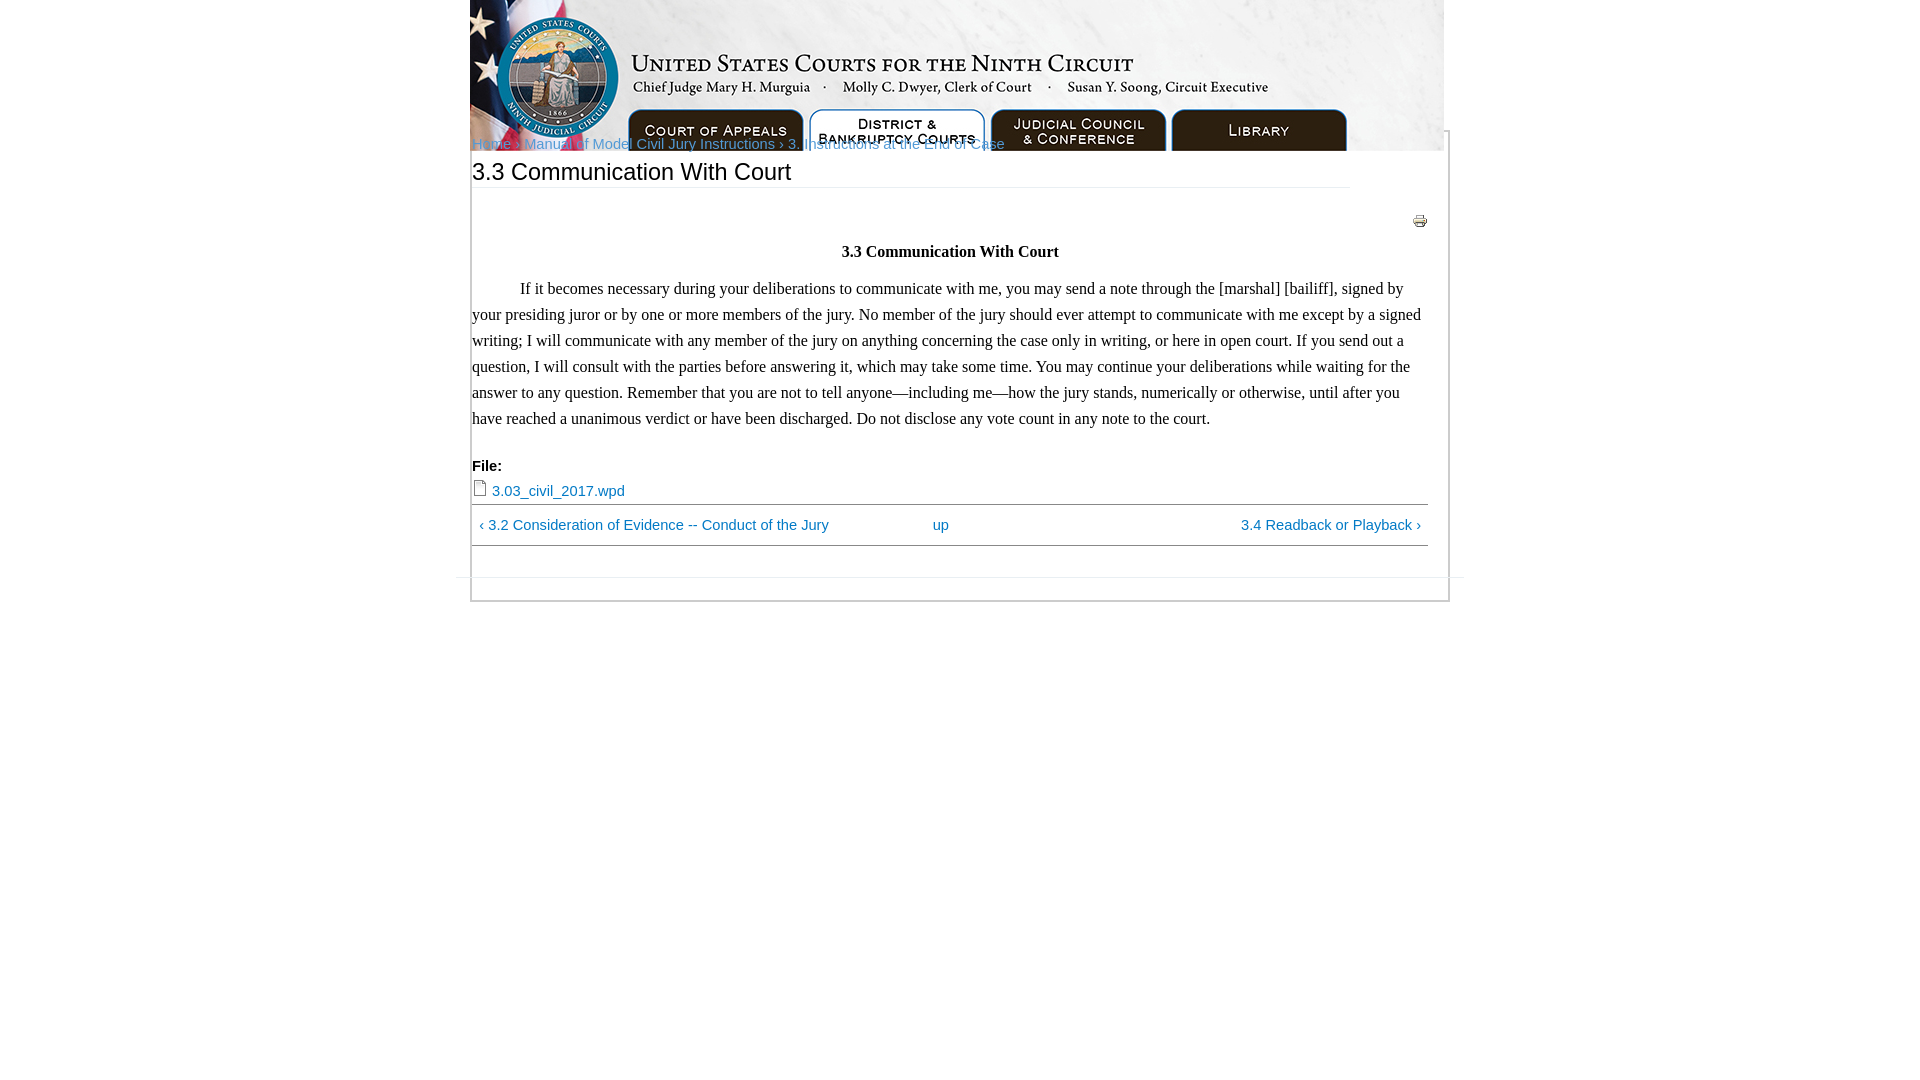 This screenshot has width=1920, height=1080. What do you see at coordinates (491, 144) in the screenshot?
I see `Home` at bounding box center [491, 144].